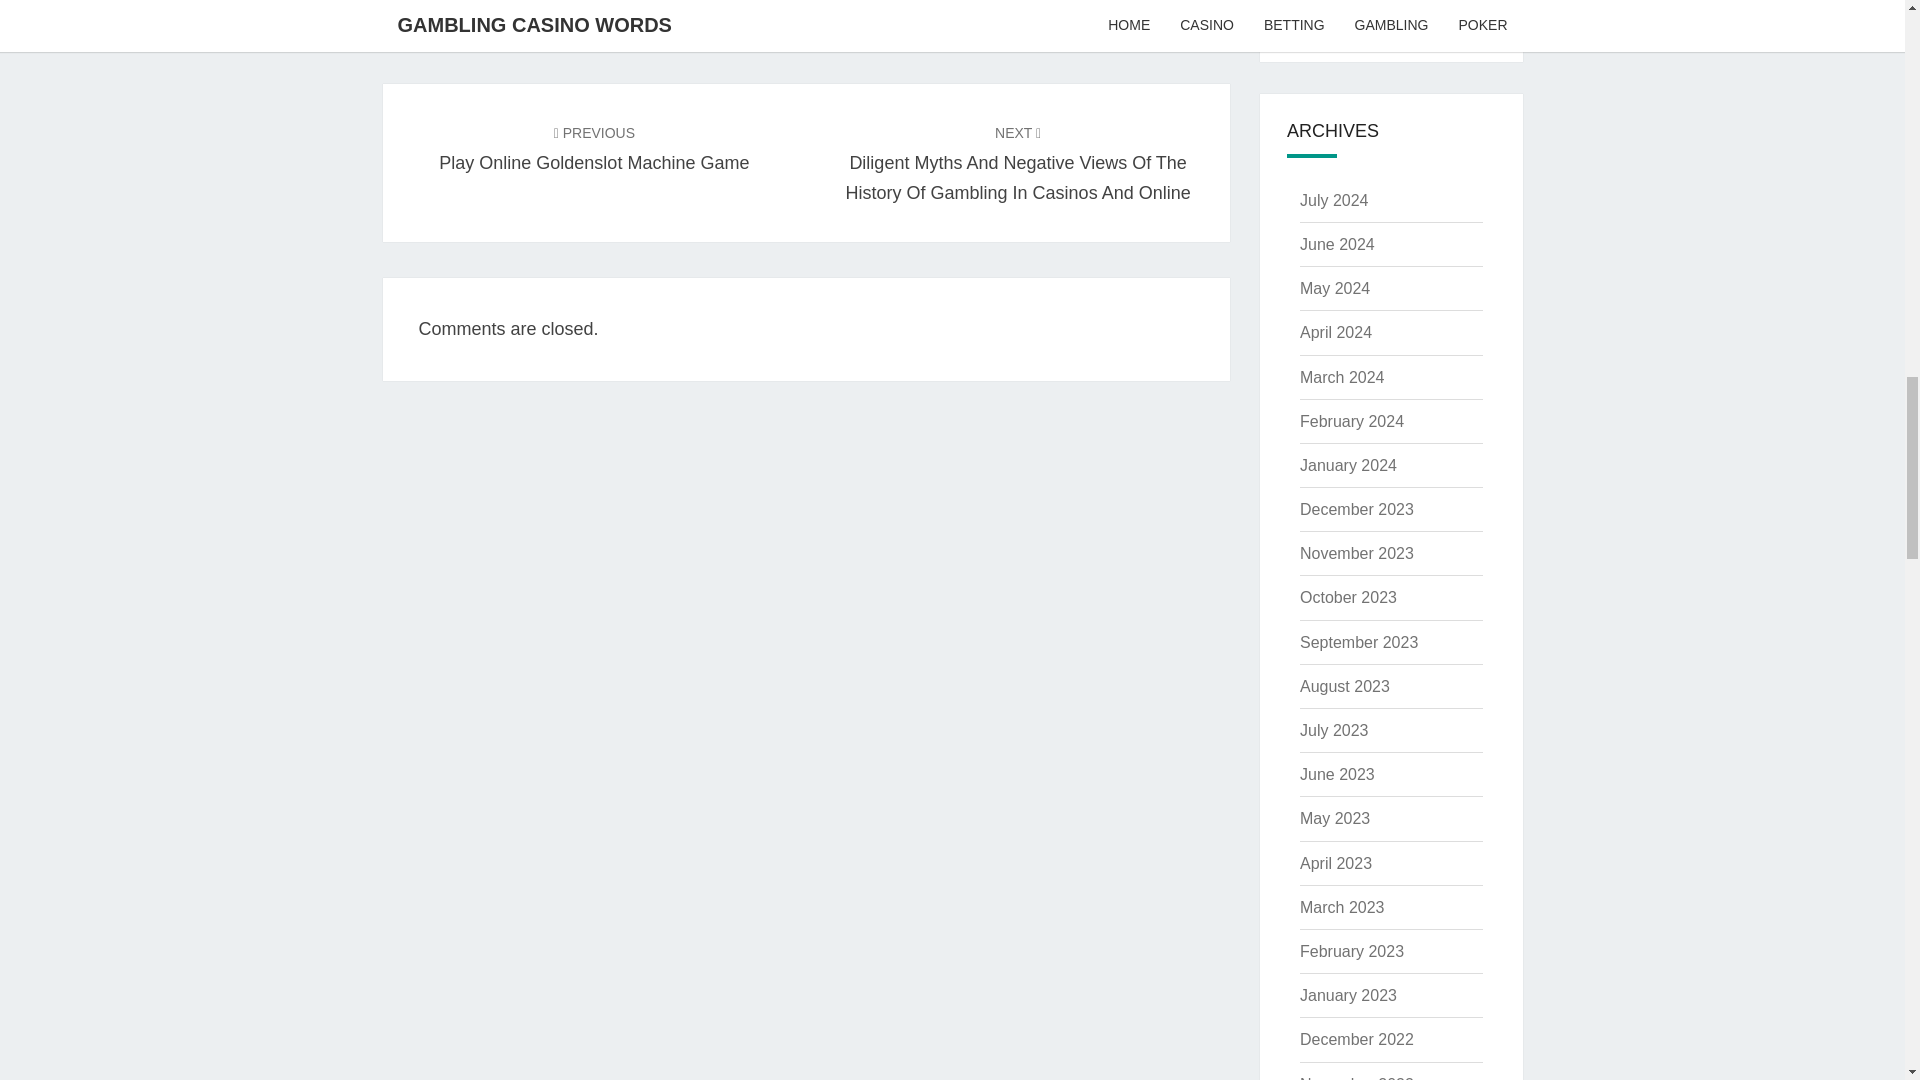 Image resolution: width=1920 pixels, height=1080 pixels. What do you see at coordinates (1336, 774) in the screenshot?
I see `June 2023` at bounding box center [1336, 774].